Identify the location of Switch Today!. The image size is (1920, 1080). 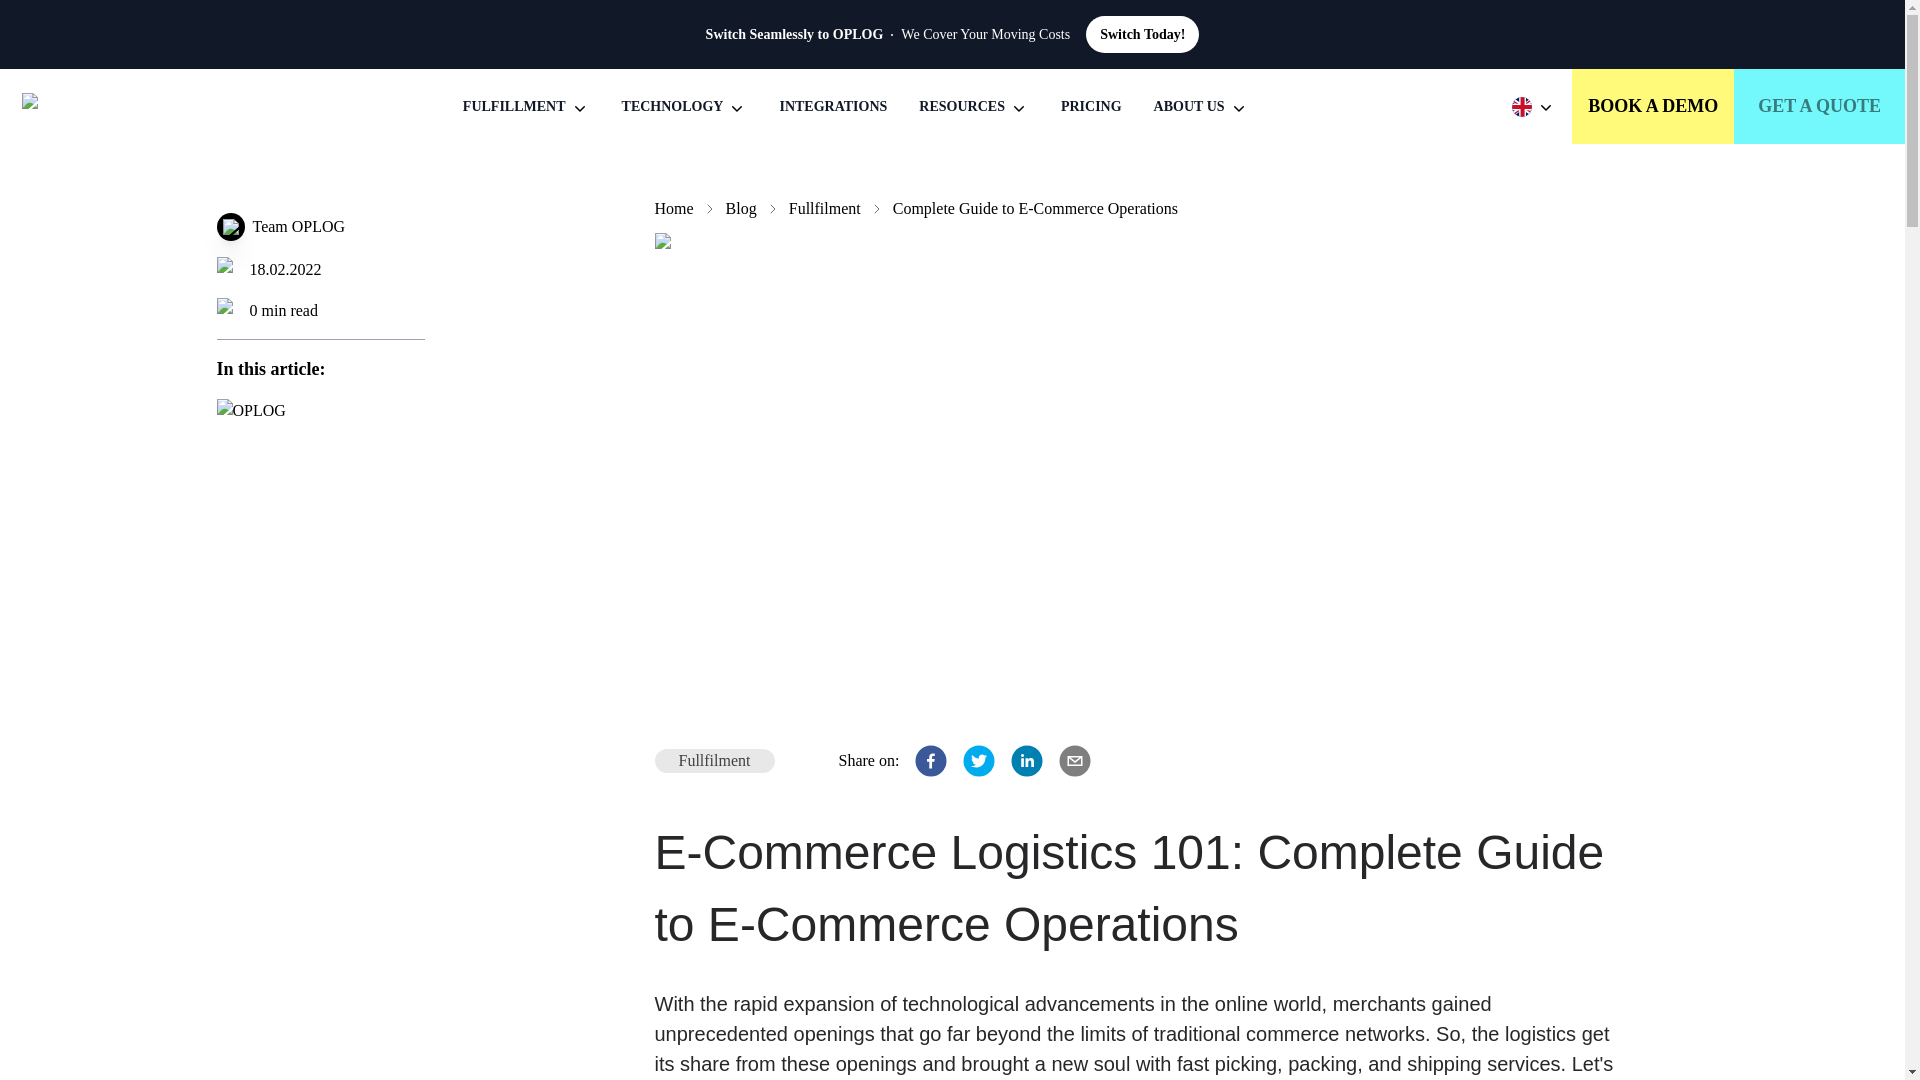
(1142, 34).